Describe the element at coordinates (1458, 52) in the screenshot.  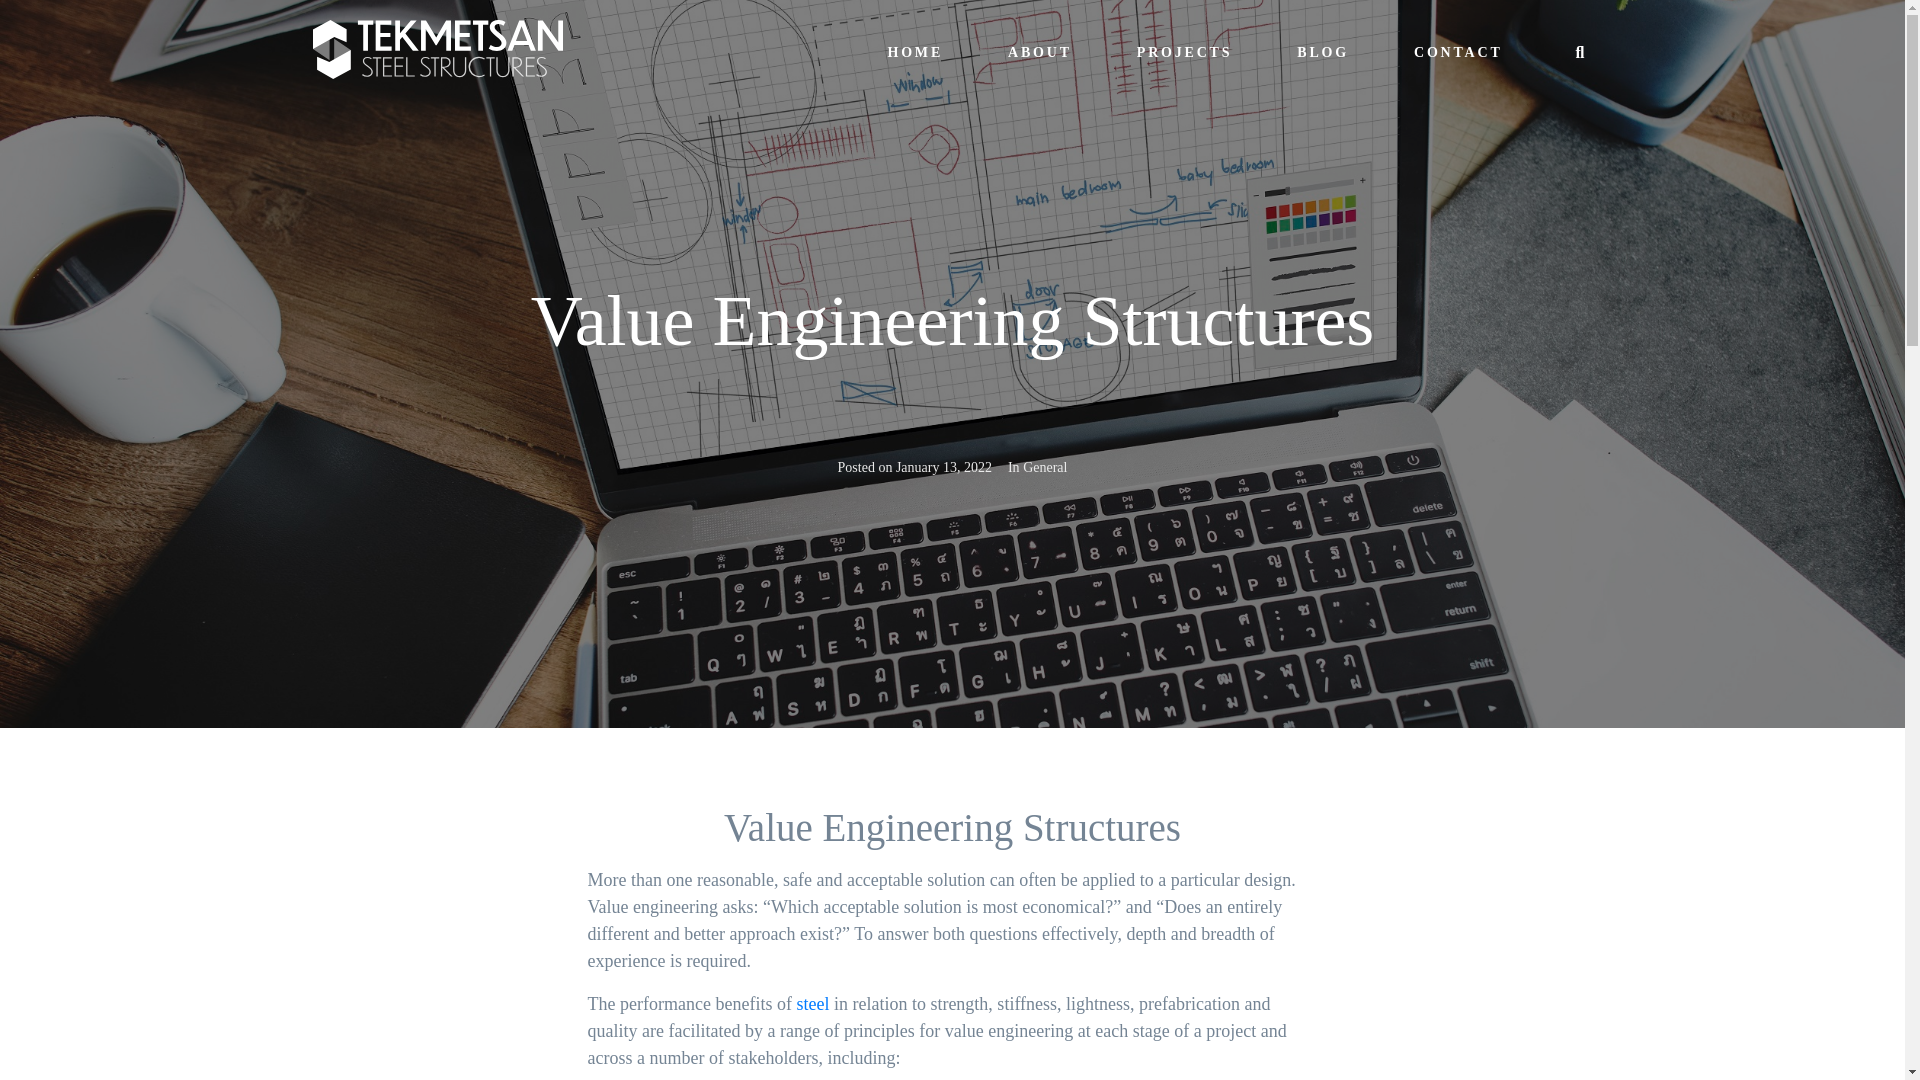
I see `CONTACT` at that location.